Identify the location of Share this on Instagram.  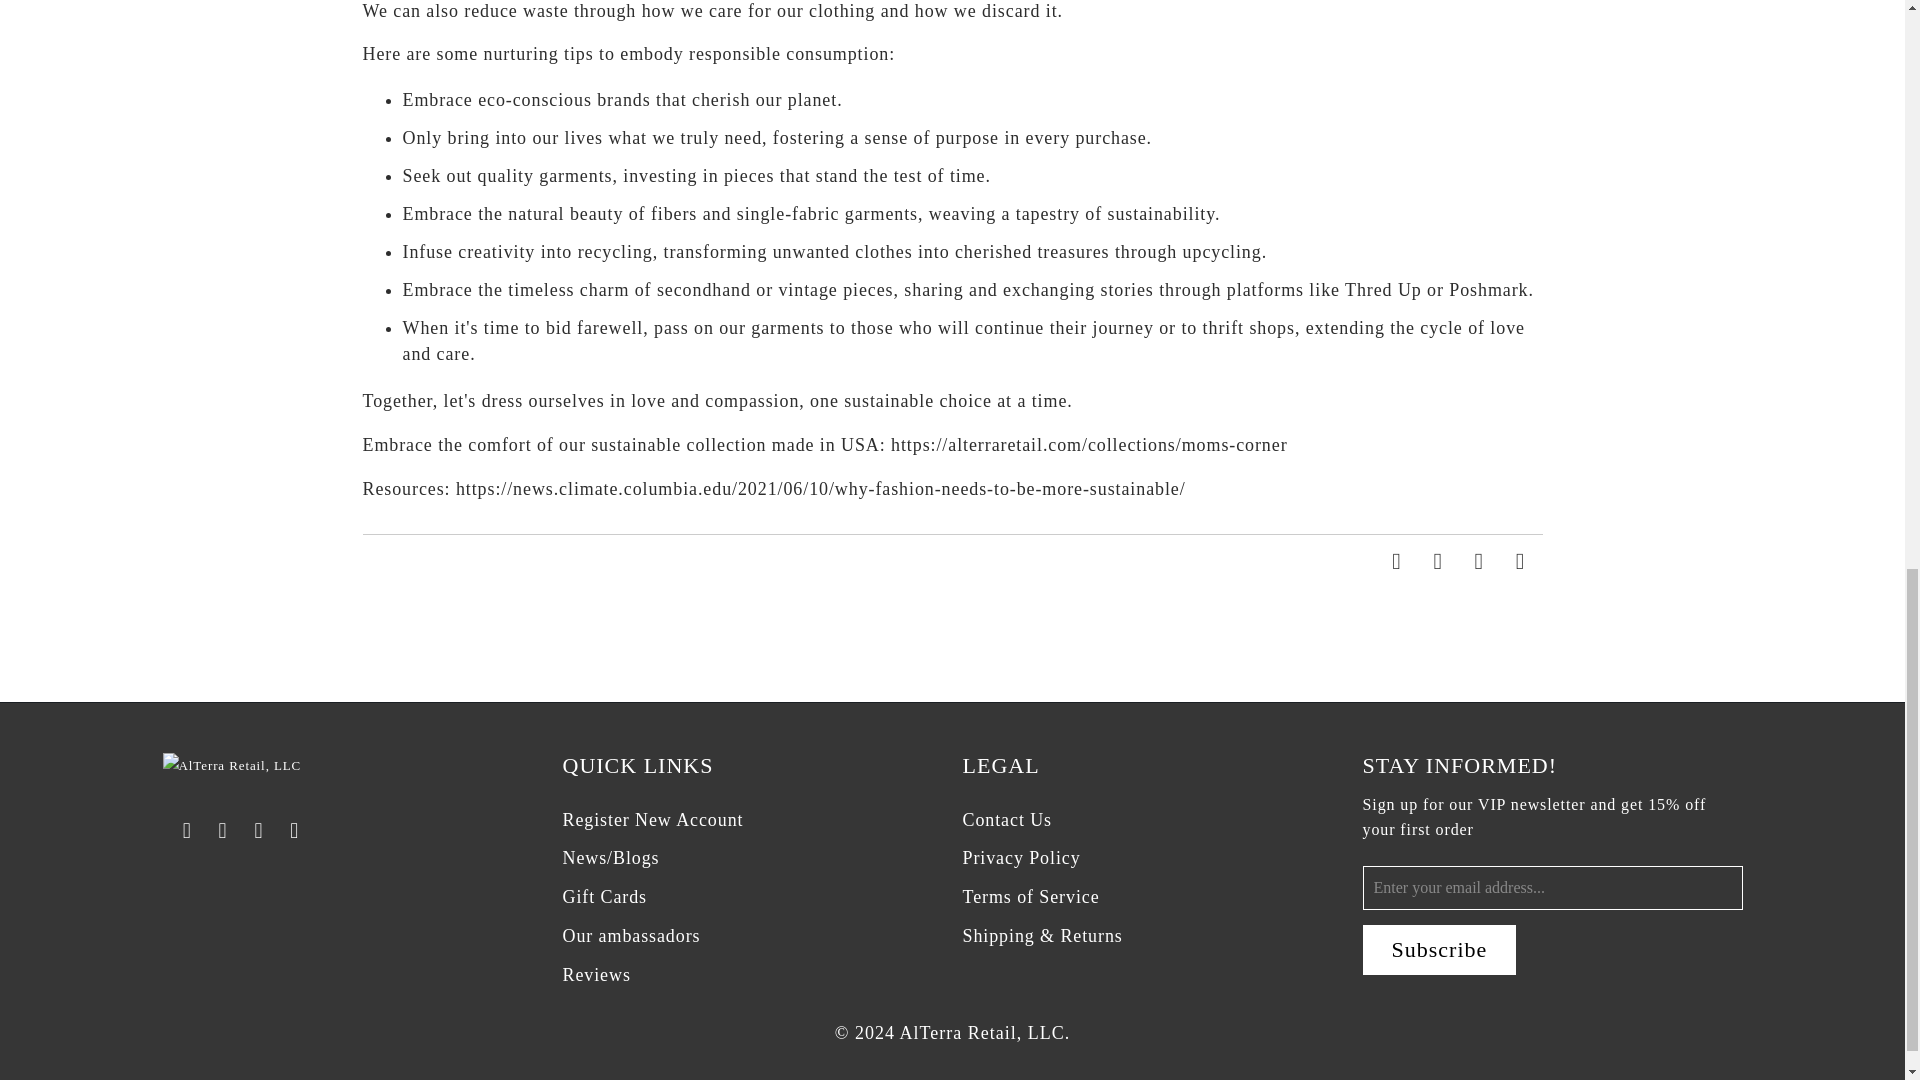
(1438, 562).